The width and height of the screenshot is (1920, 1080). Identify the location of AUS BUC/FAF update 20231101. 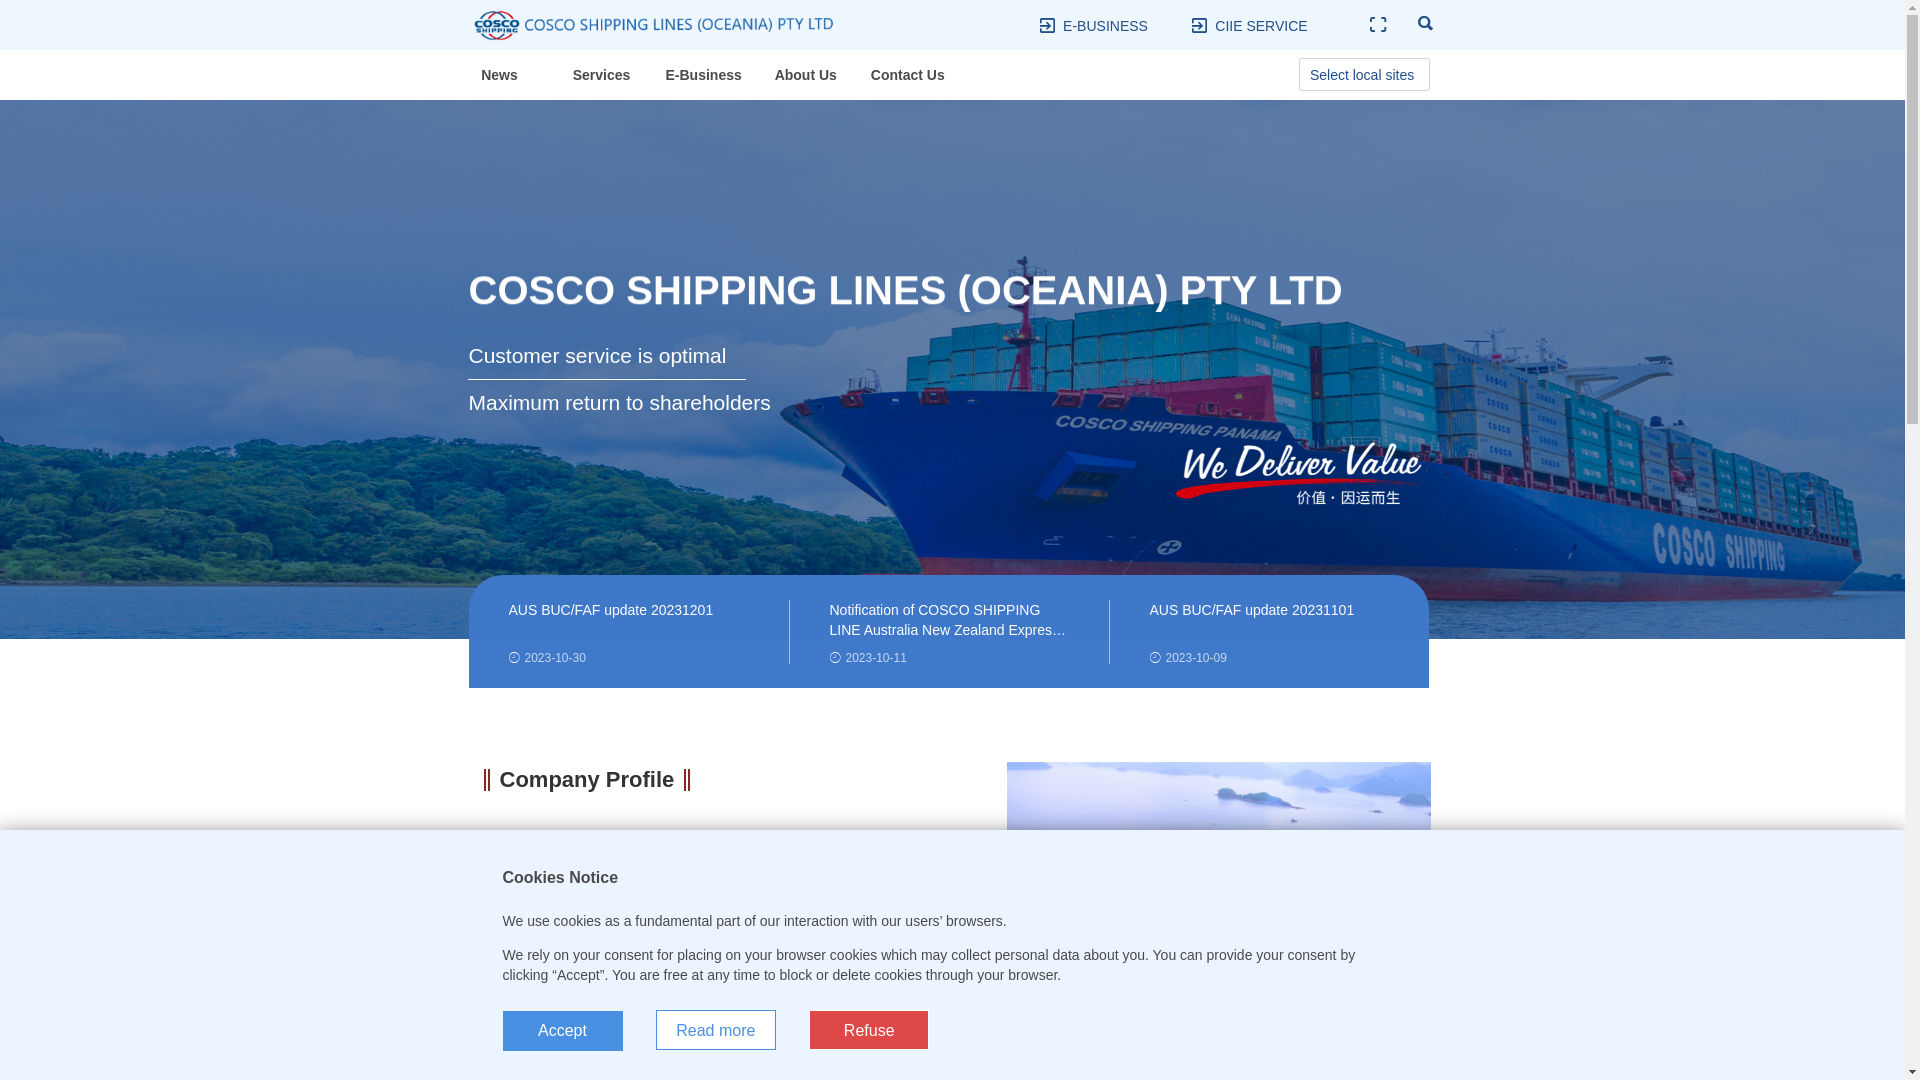
(1270, 621).